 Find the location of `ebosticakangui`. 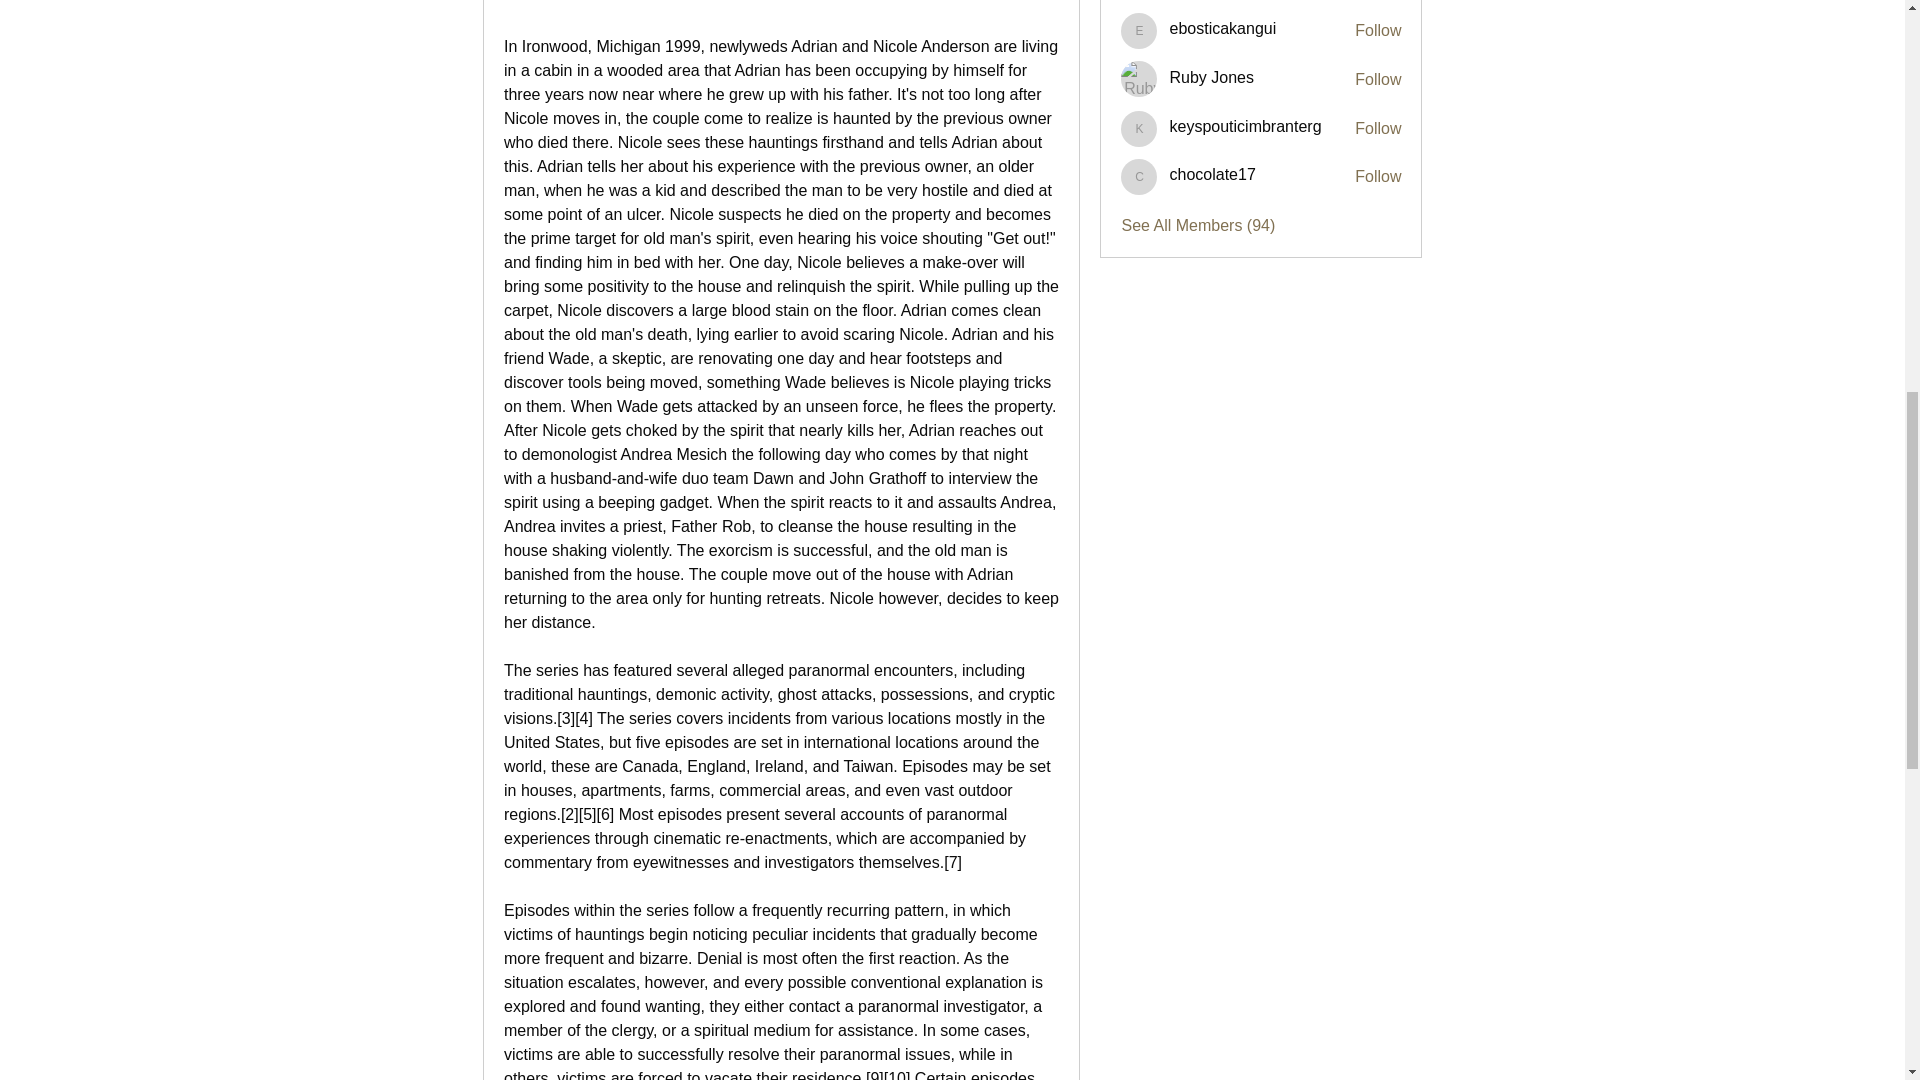

ebosticakangui is located at coordinates (1222, 28).